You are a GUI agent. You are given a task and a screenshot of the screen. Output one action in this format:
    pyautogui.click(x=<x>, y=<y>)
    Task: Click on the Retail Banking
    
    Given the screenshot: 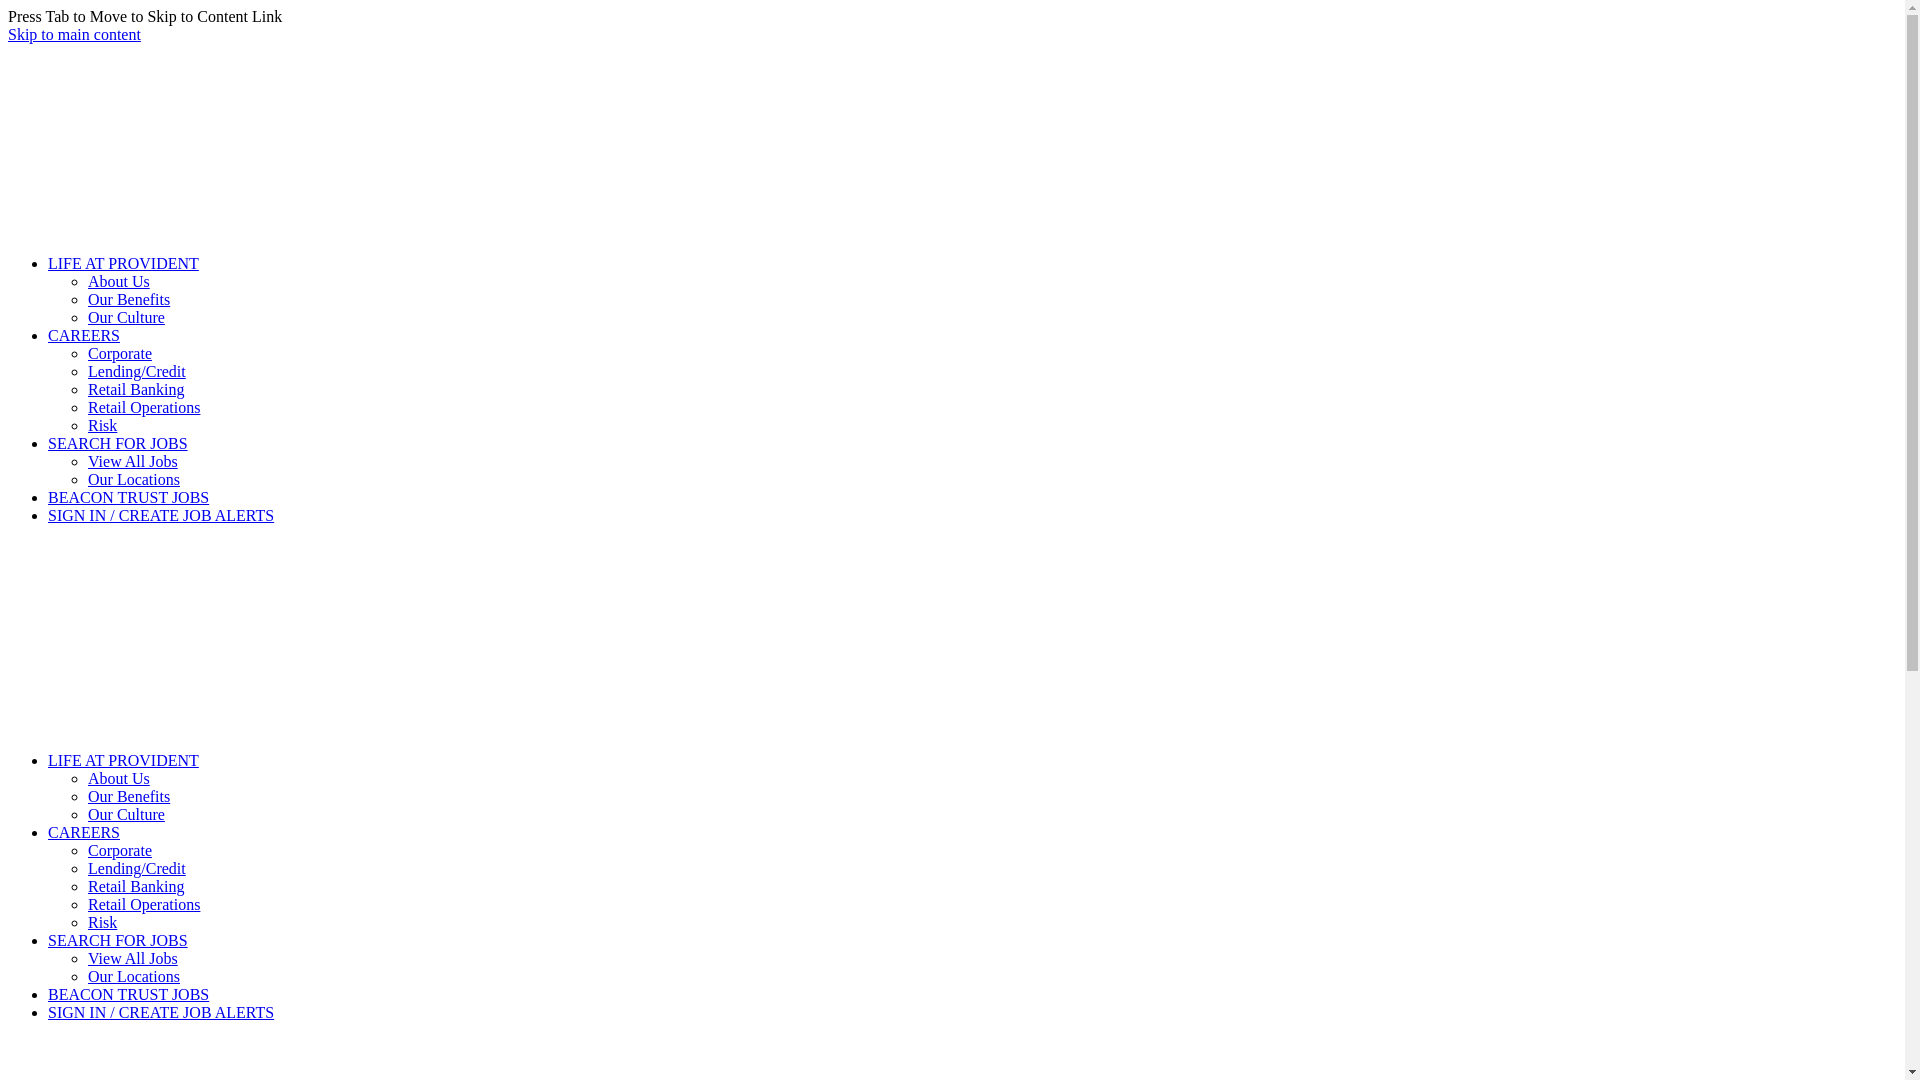 What is the action you would take?
    pyautogui.click(x=136, y=886)
    